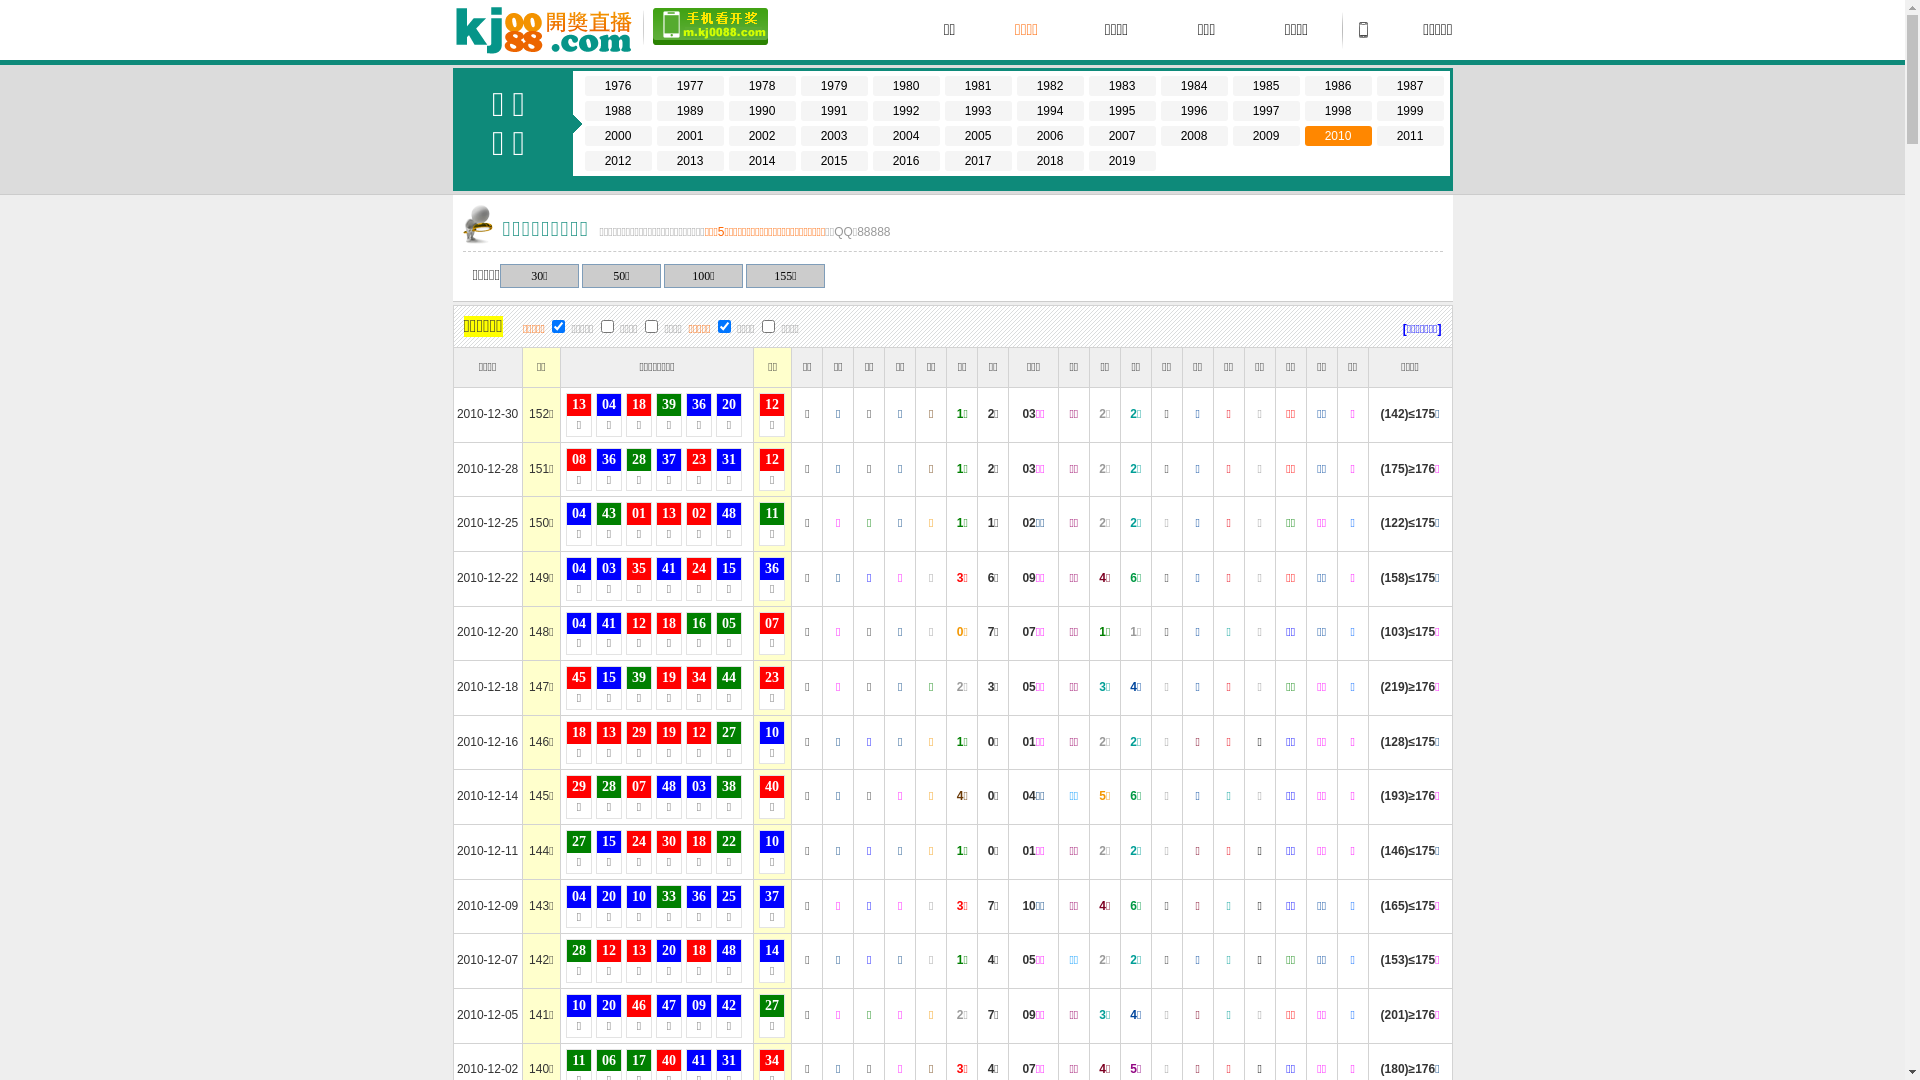  Describe the element at coordinates (1338, 136) in the screenshot. I see `2010` at that location.